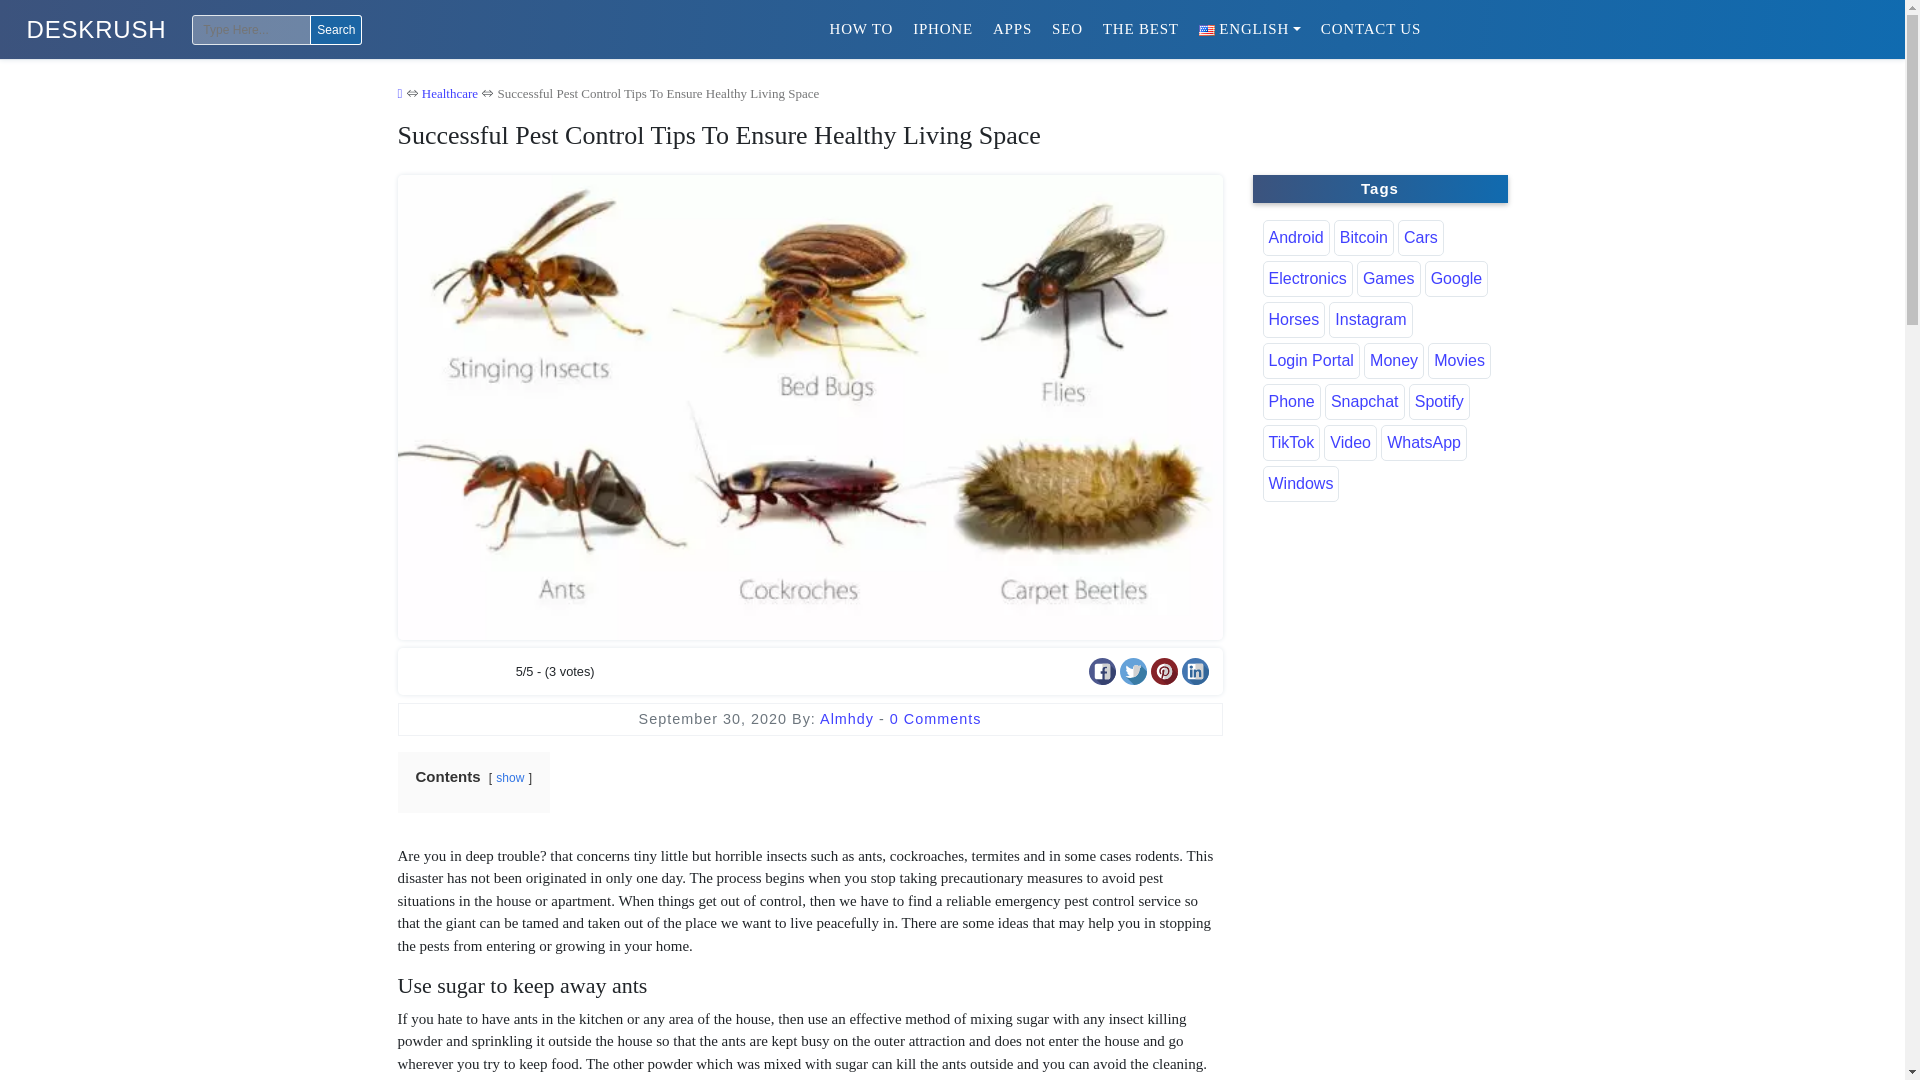 This screenshot has height=1080, width=1920. I want to click on CONTACT US, so click(1370, 28).